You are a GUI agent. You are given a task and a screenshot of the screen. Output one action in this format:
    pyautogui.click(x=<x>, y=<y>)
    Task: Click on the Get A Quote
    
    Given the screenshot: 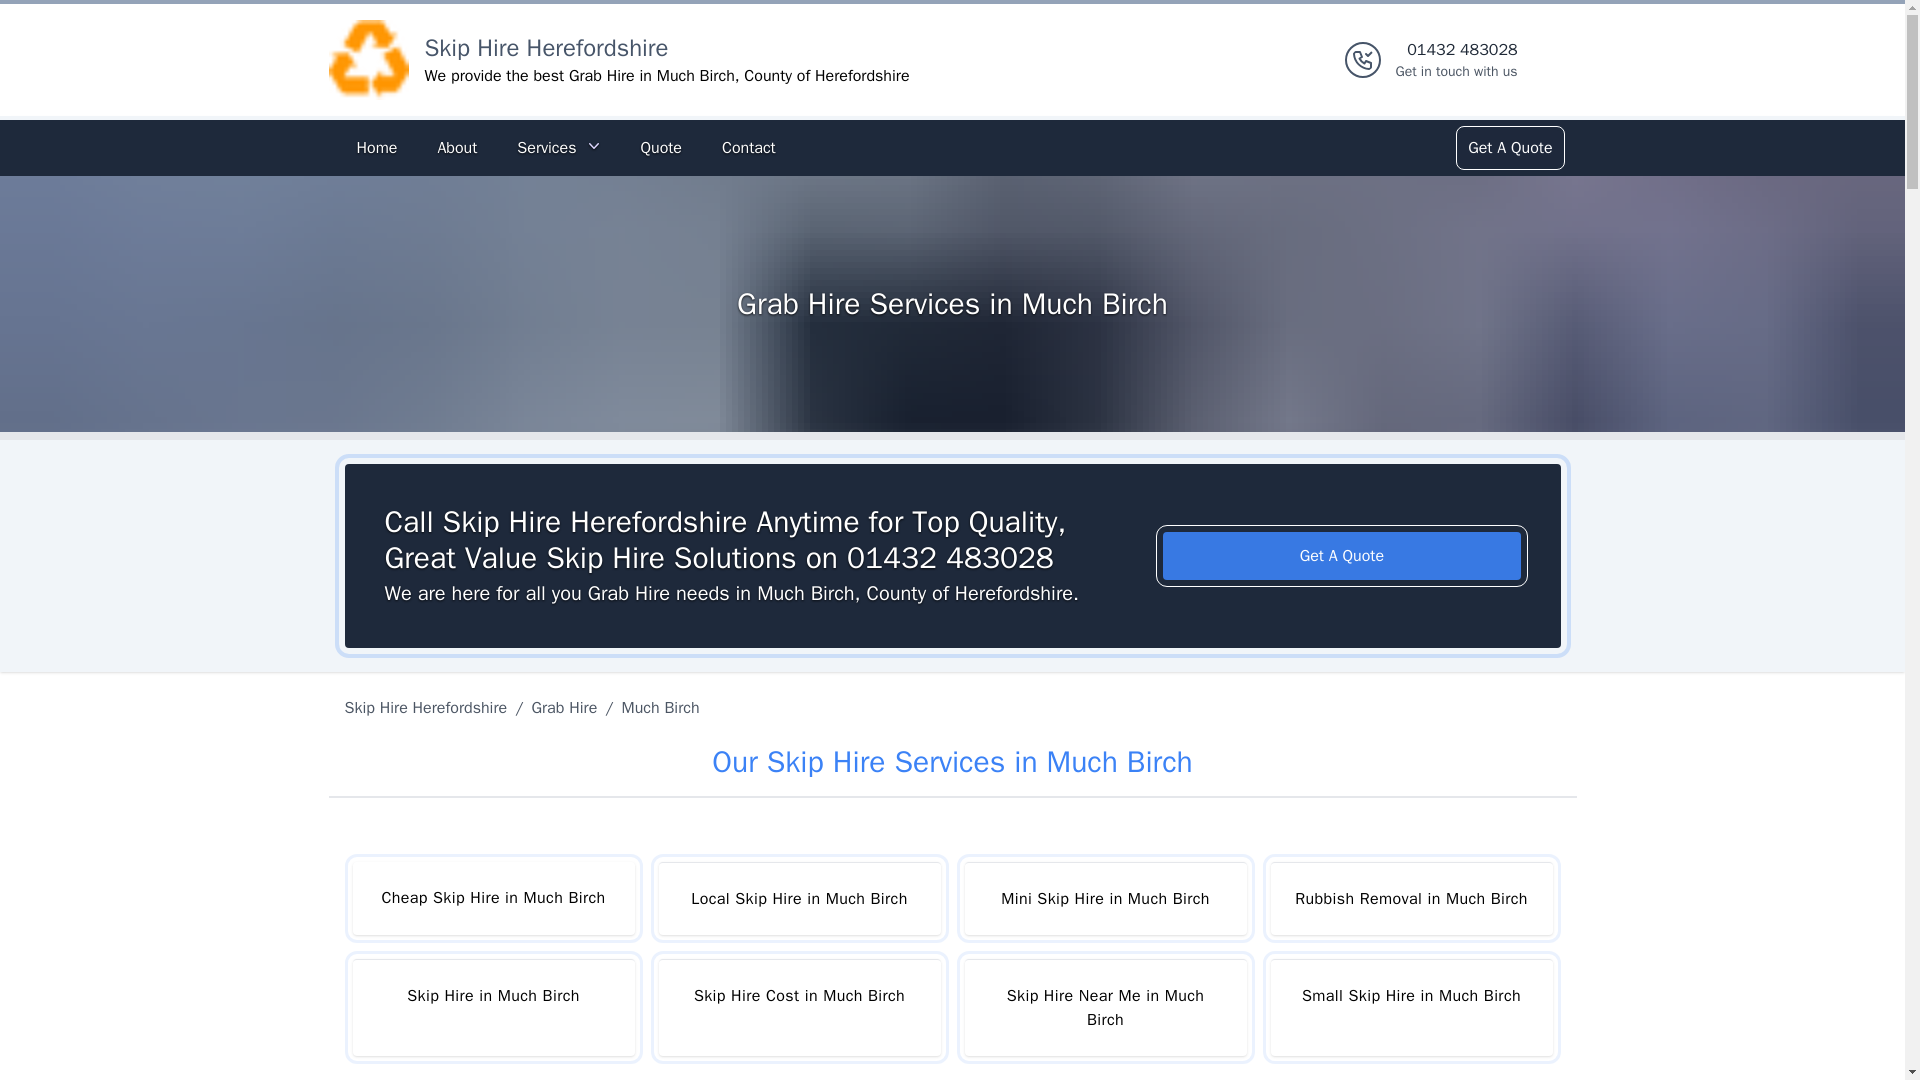 What is the action you would take?
    pyautogui.click(x=1410, y=1008)
    